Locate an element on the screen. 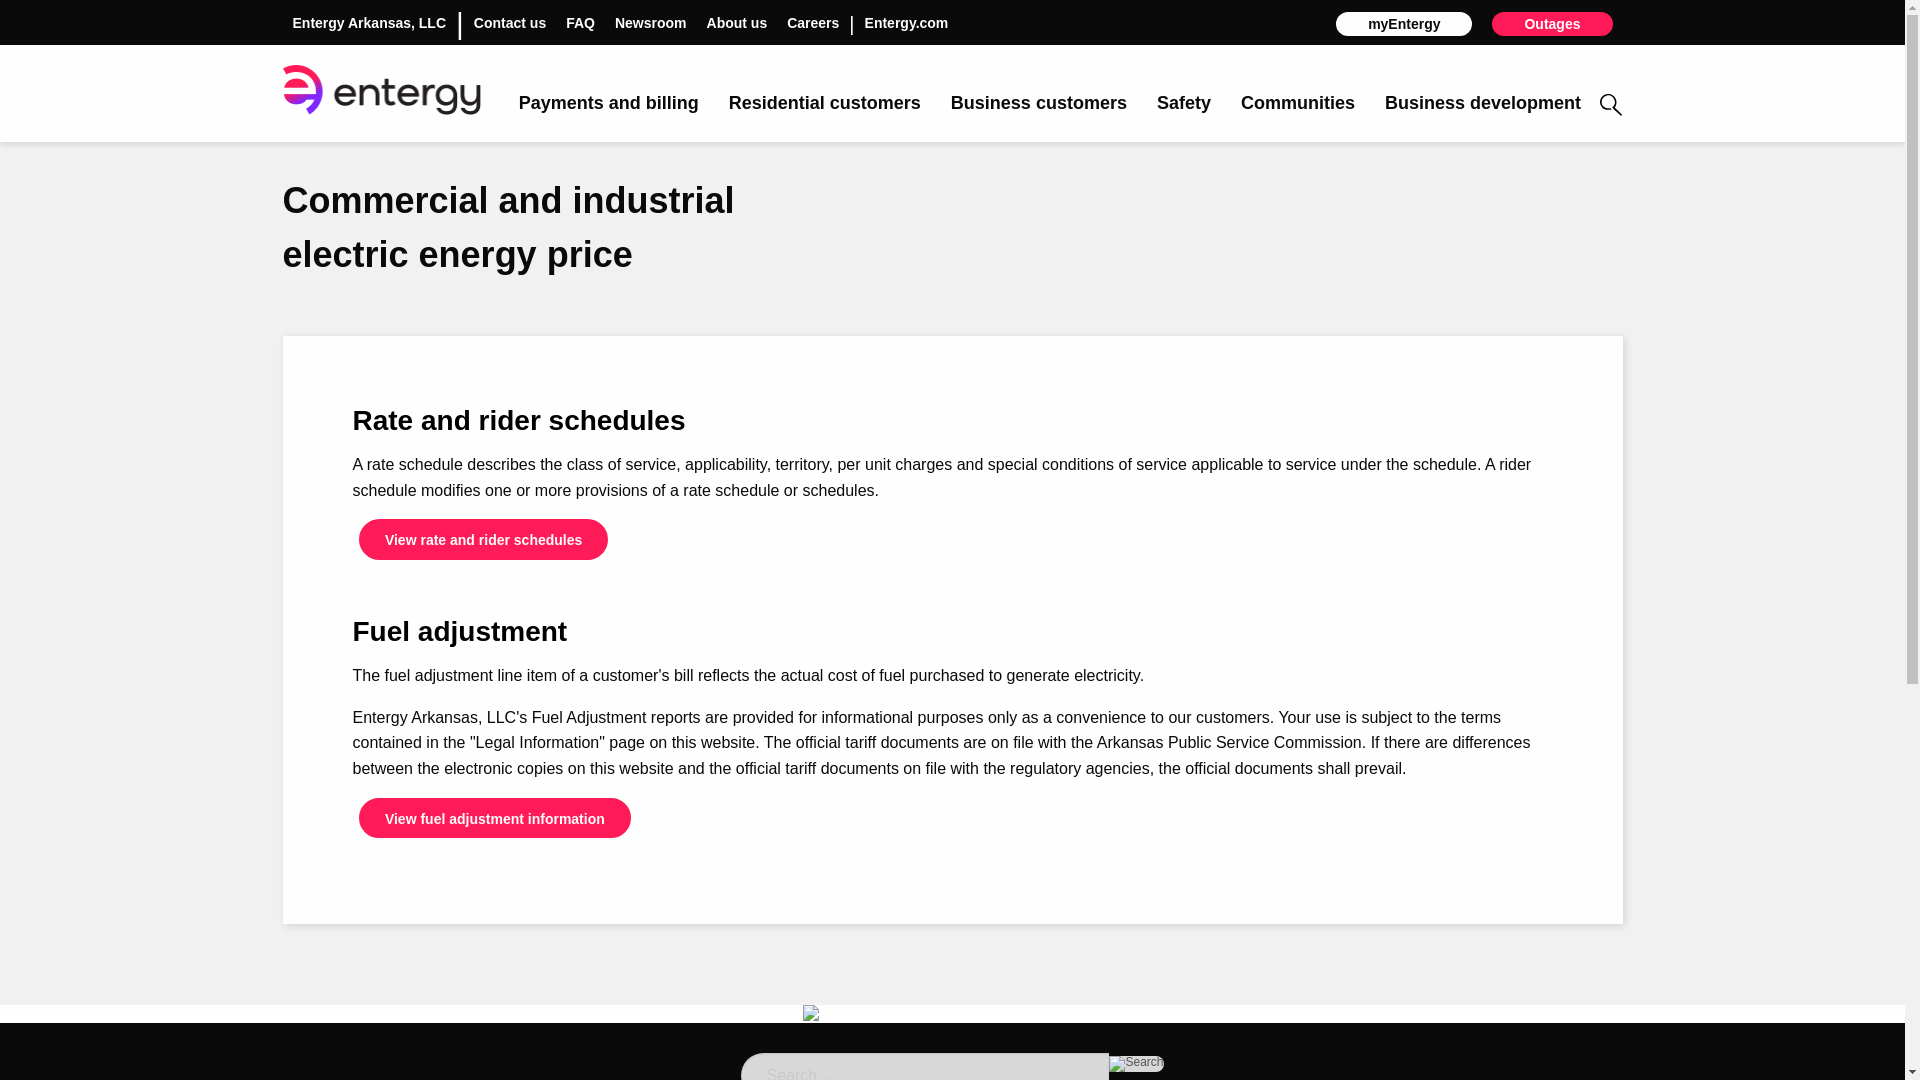  Entergy.com is located at coordinates (906, 22).